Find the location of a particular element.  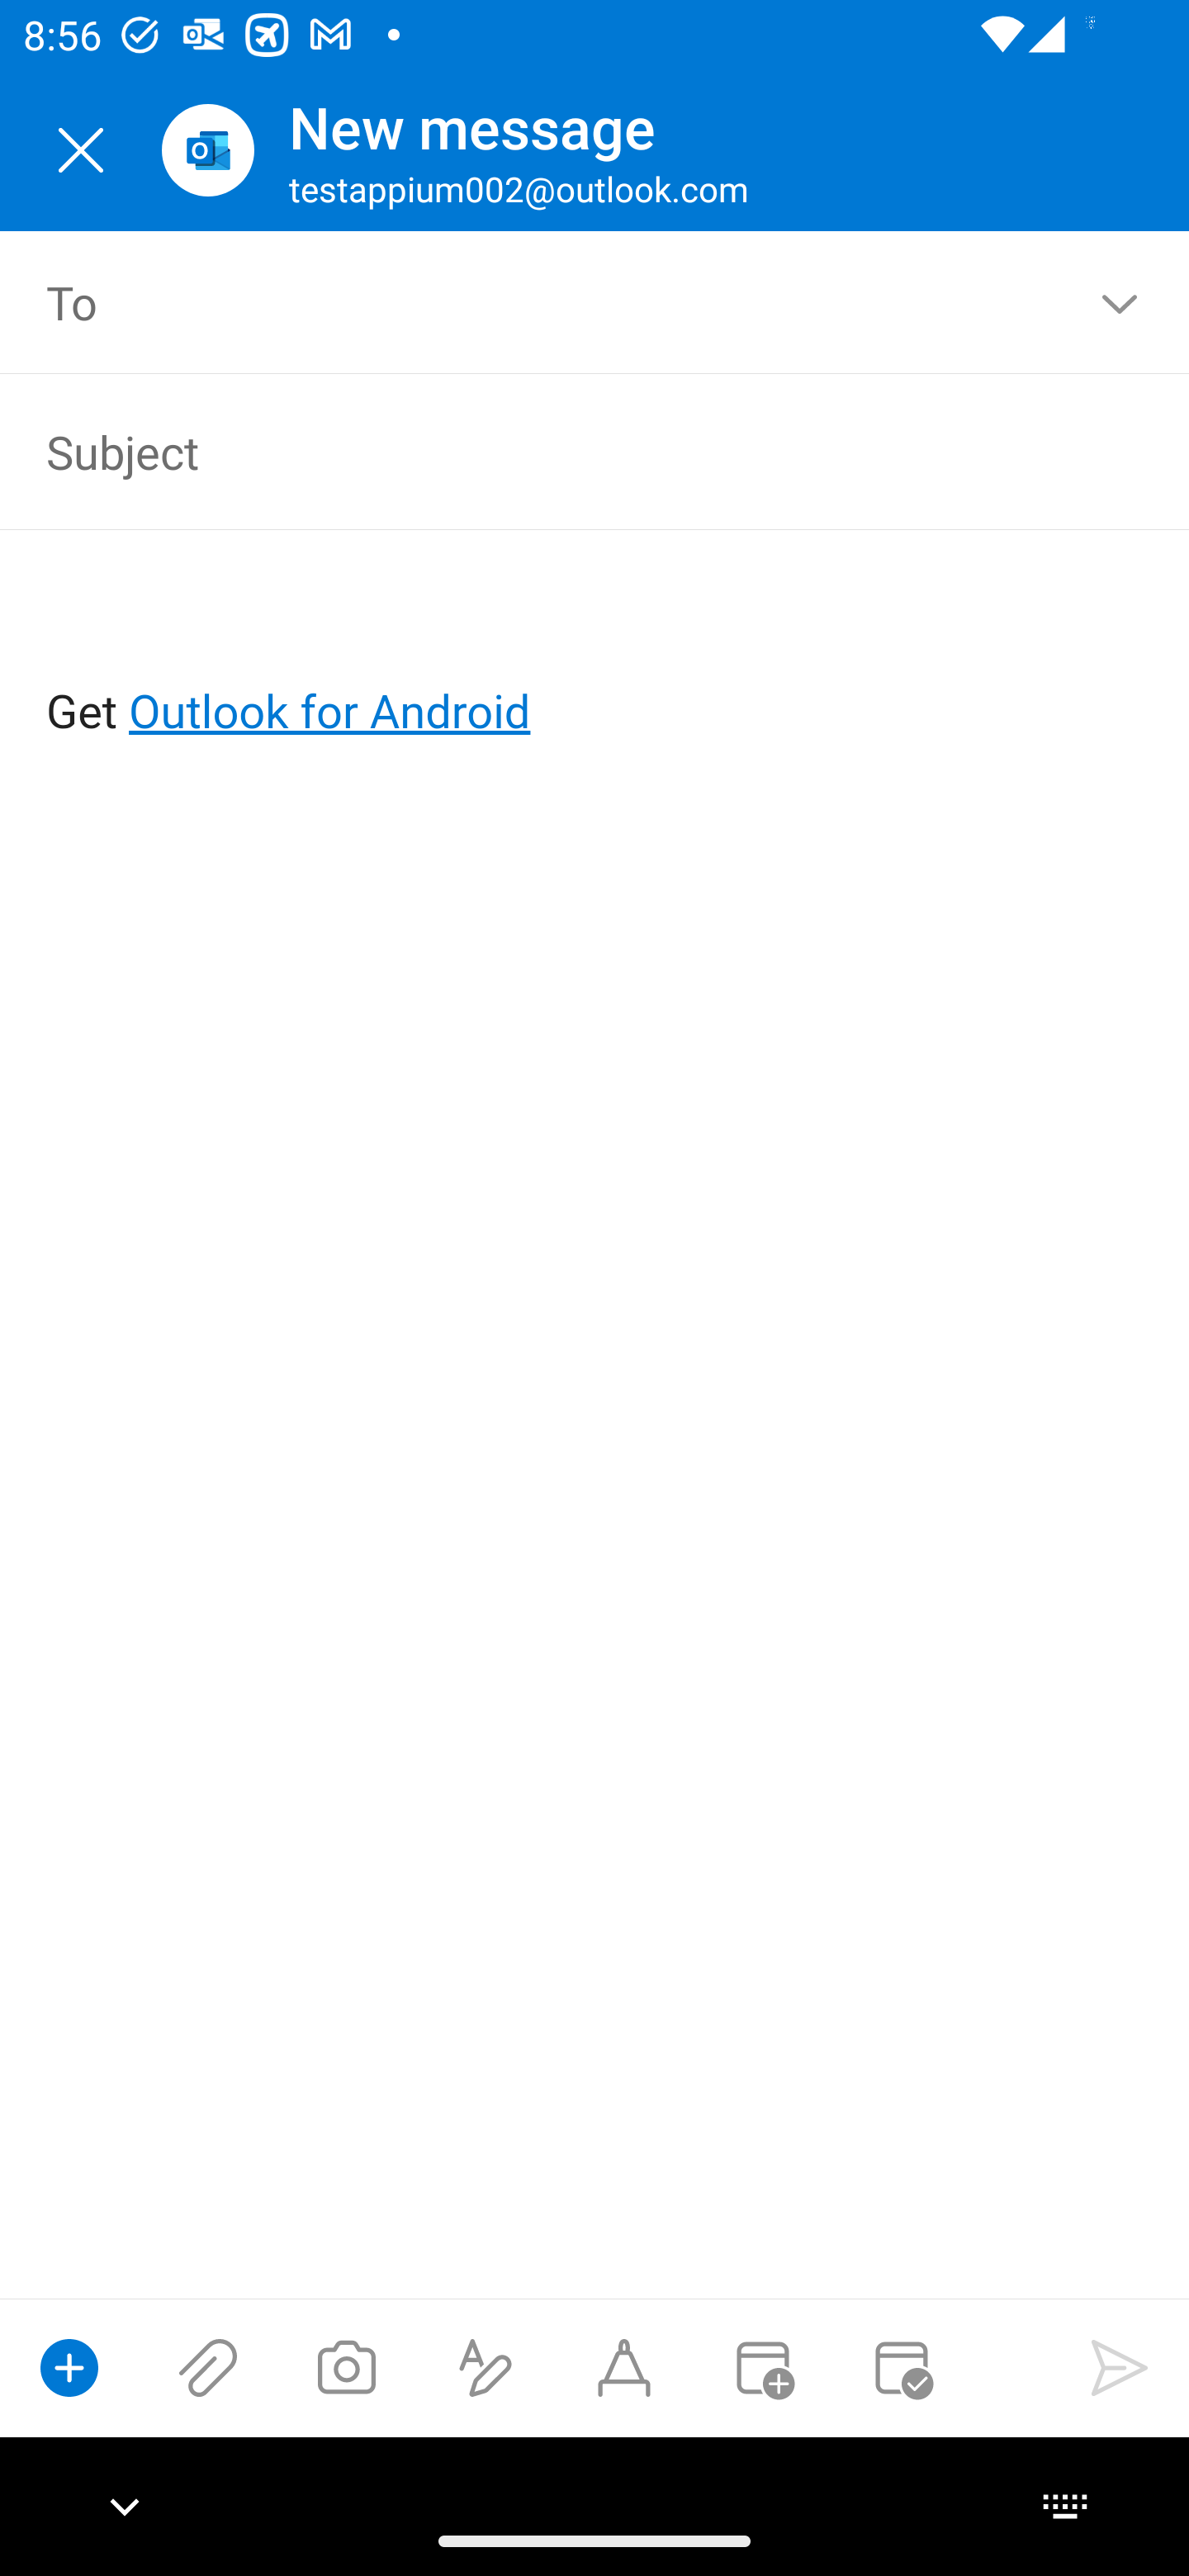

Take a photo is located at coordinates (346, 2367).